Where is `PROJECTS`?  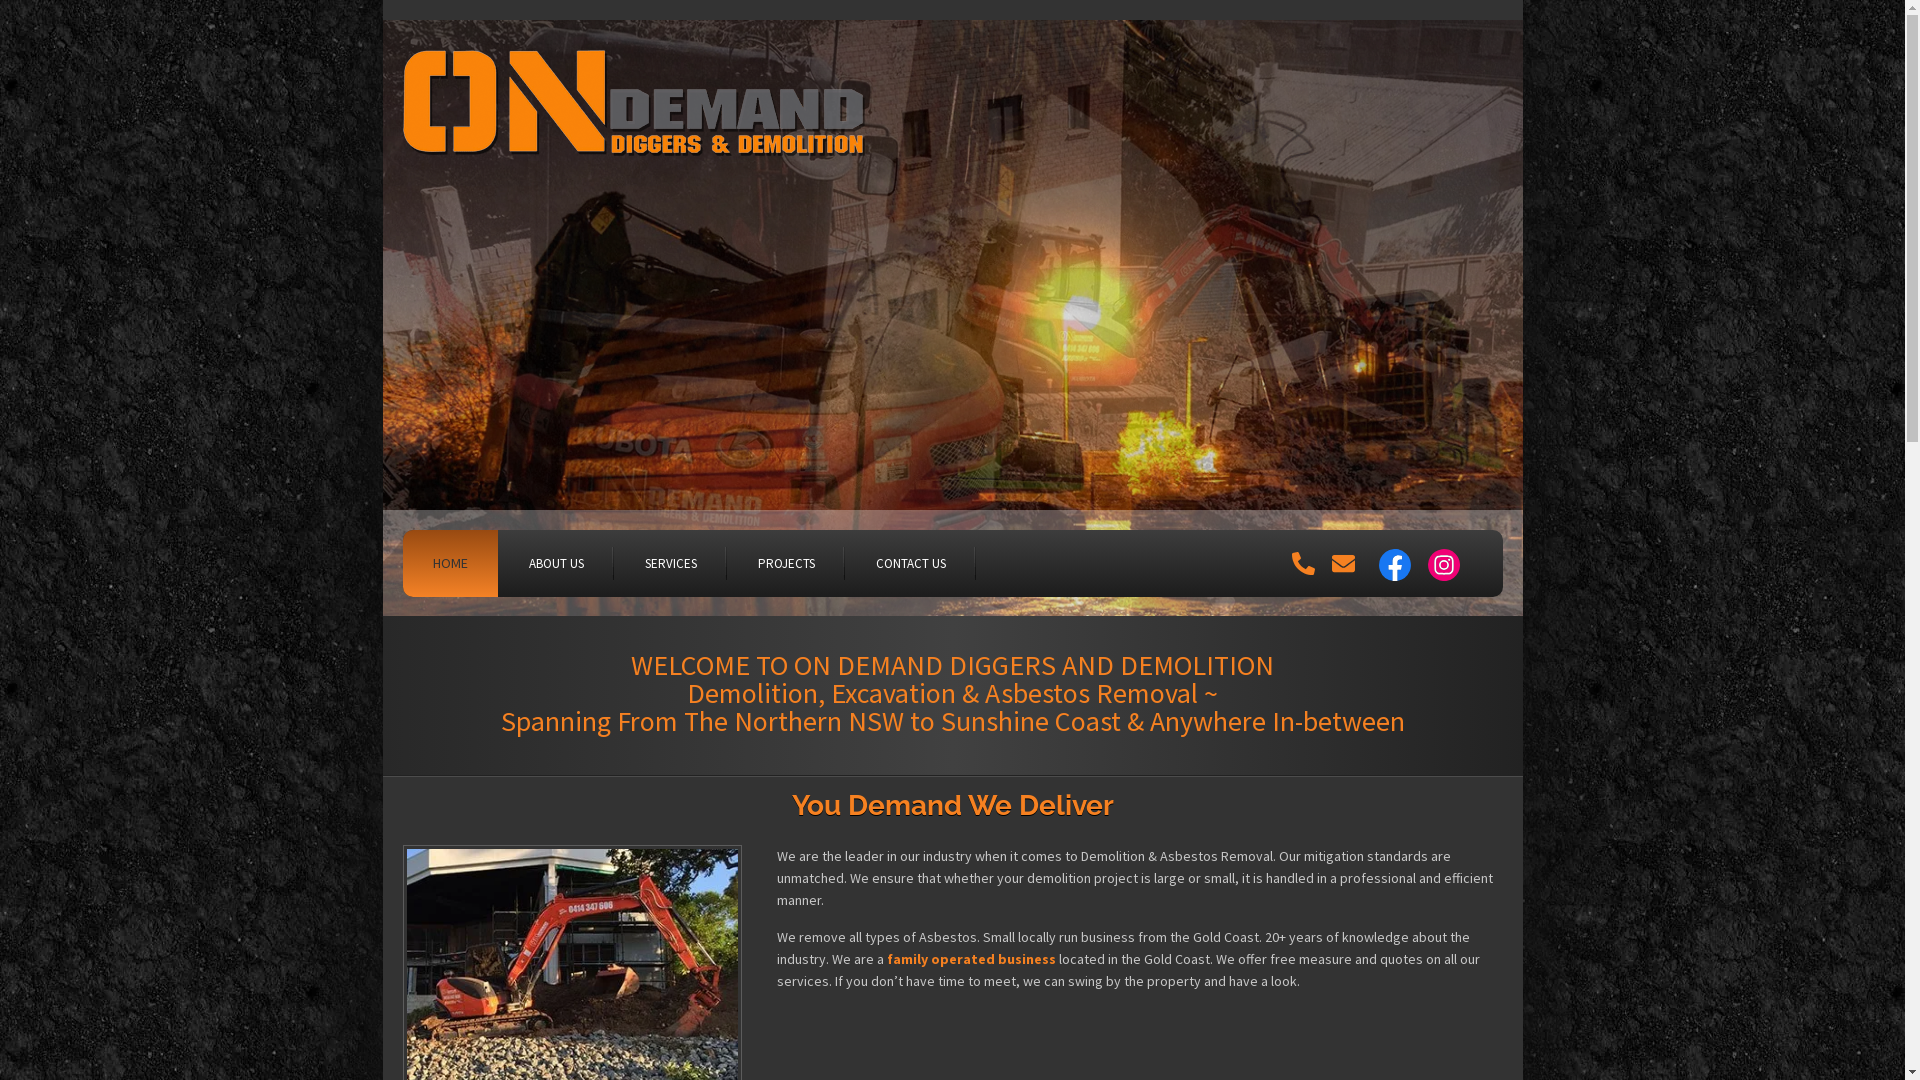
PROJECTS is located at coordinates (786, 564).